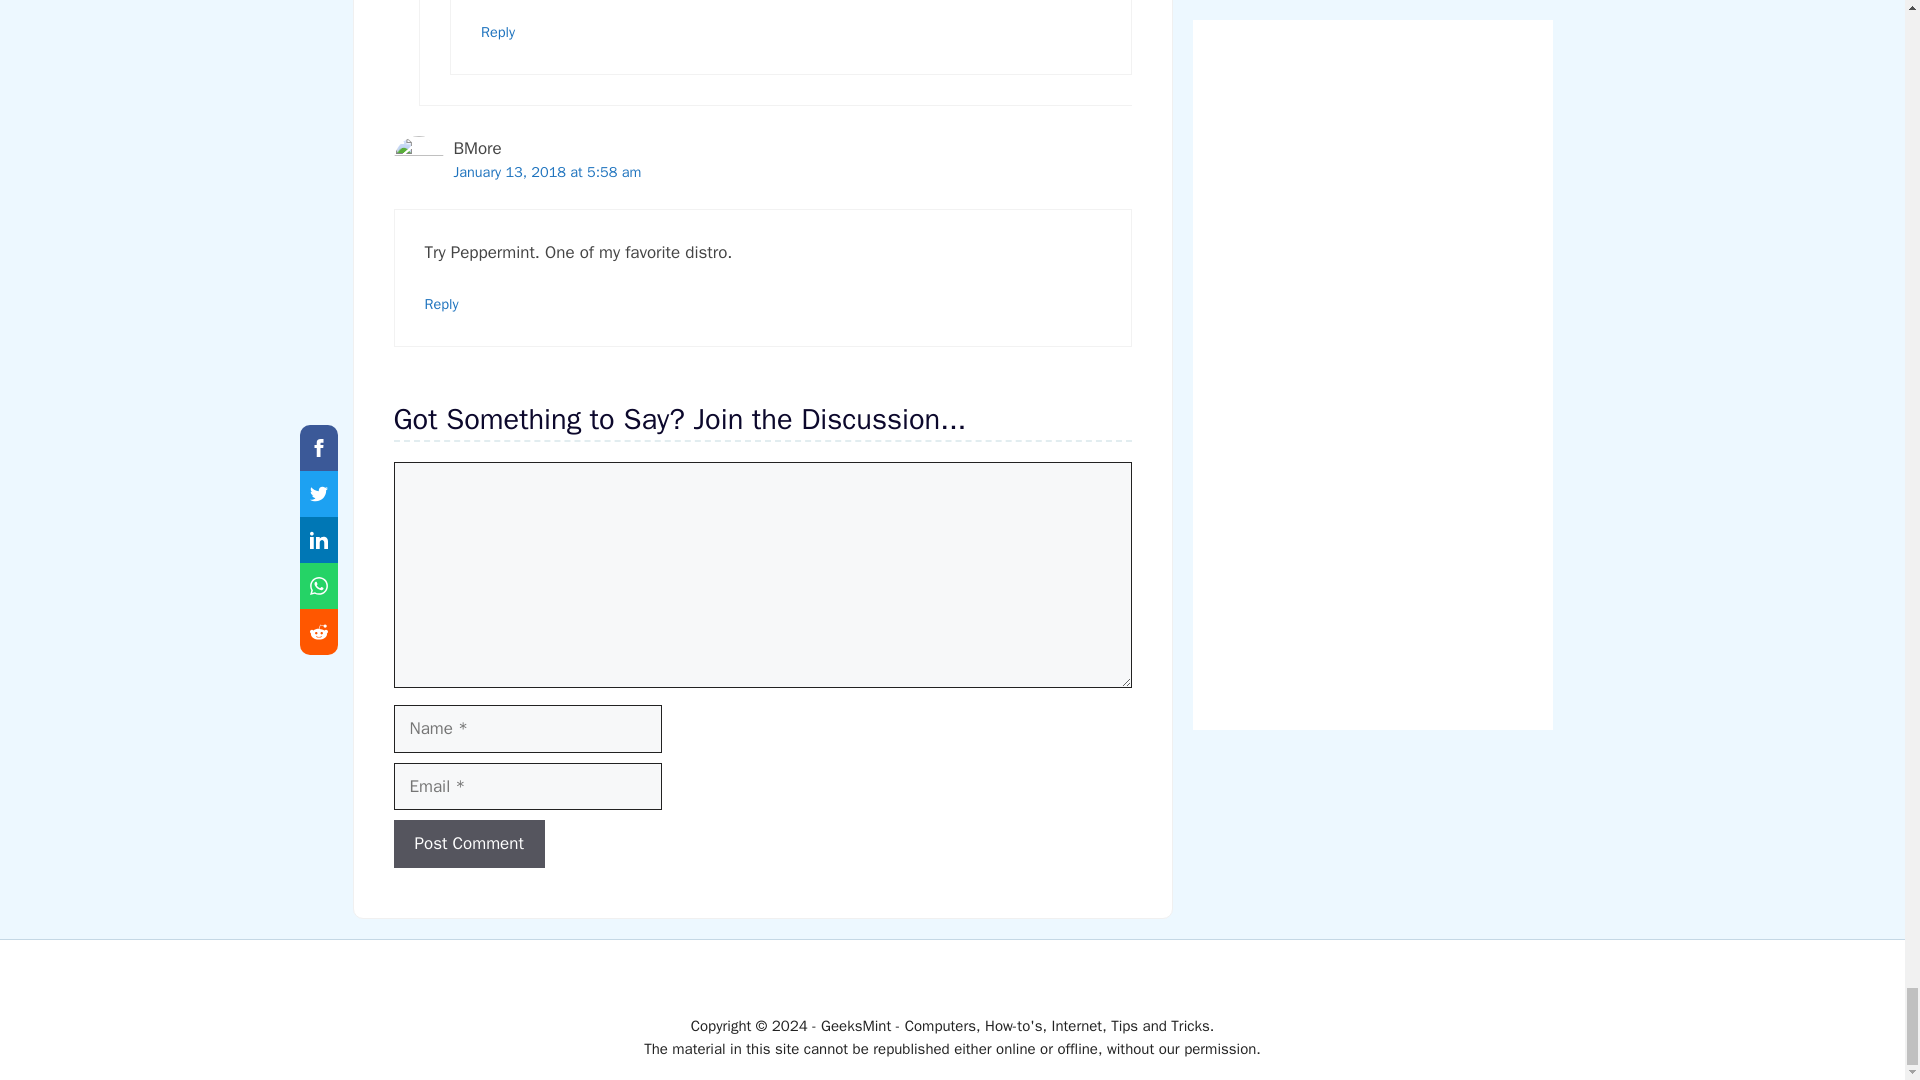 Image resolution: width=1920 pixels, height=1080 pixels. Describe the element at coordinates (469, 844) in the screenshot. I see `Post Comment` at that location.